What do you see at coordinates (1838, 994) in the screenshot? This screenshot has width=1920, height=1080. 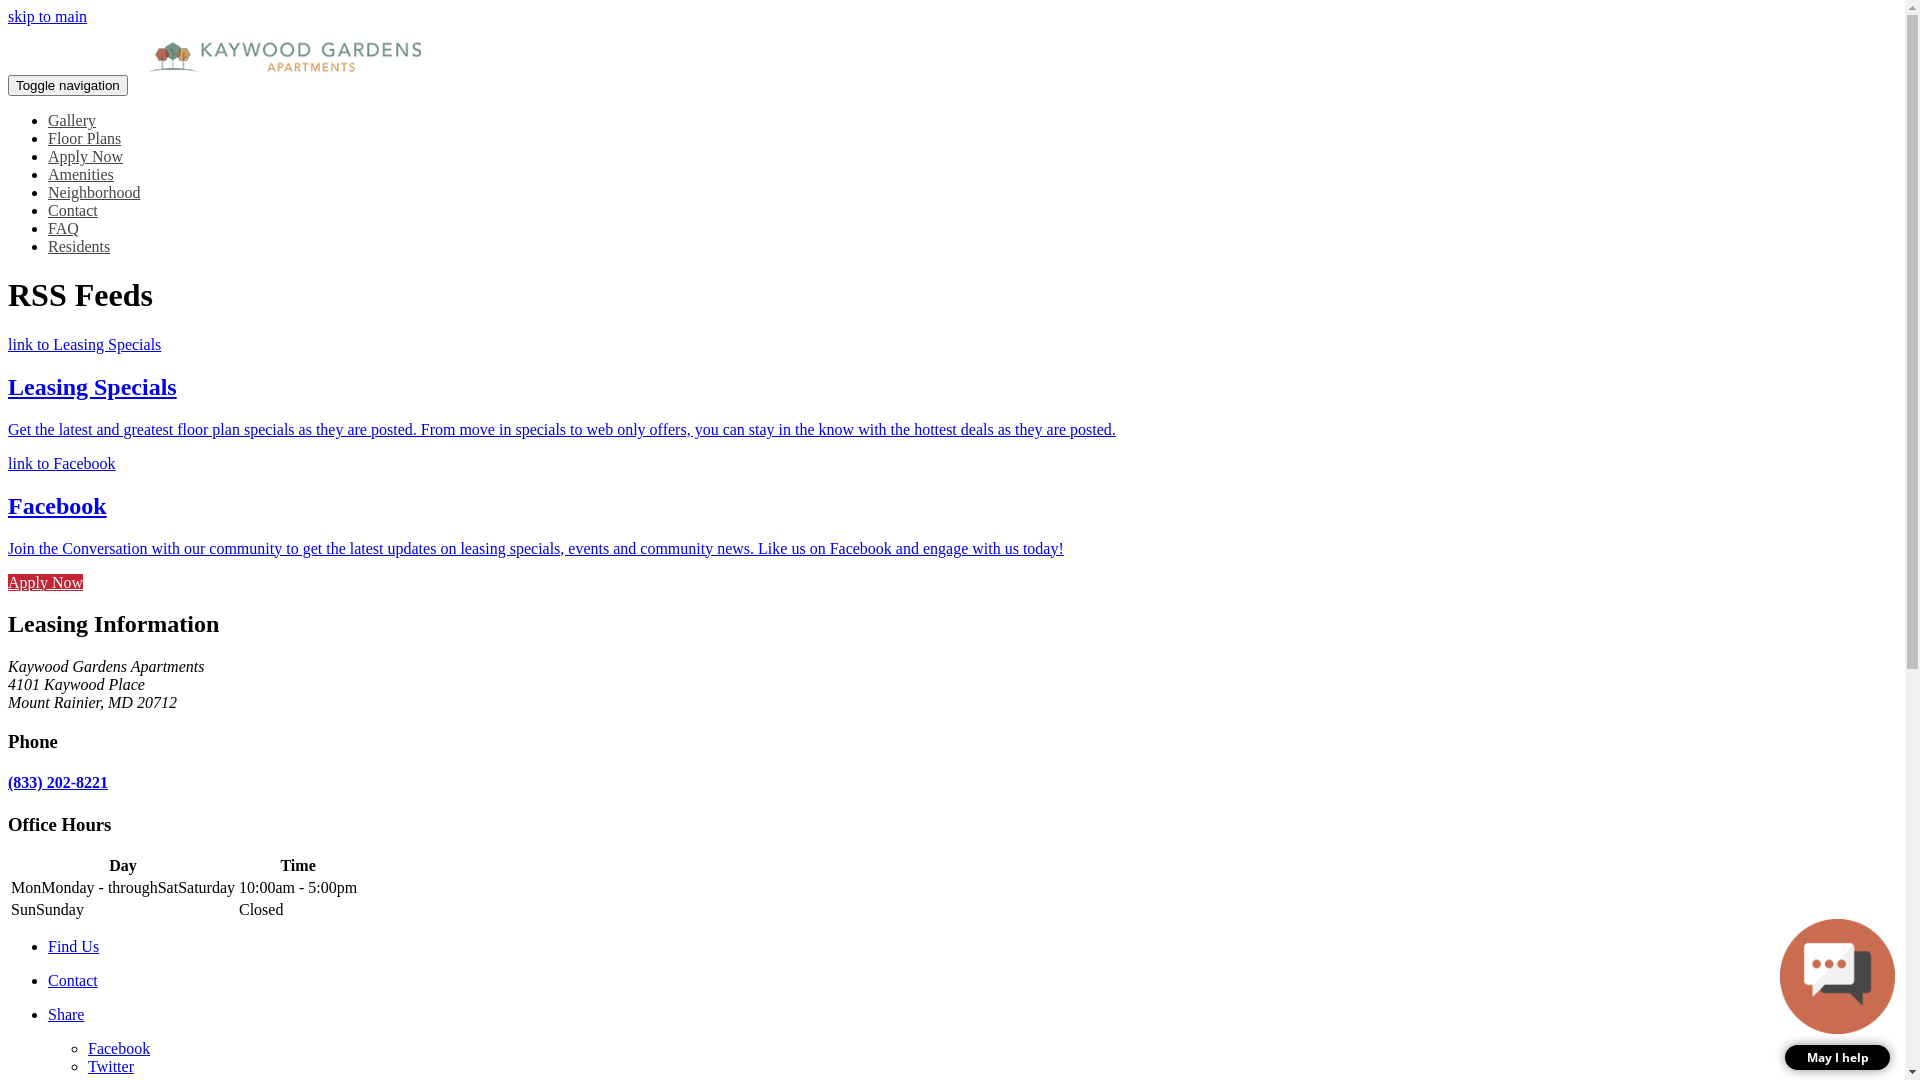 I see `May I help` at bounding box center [1838, 994].